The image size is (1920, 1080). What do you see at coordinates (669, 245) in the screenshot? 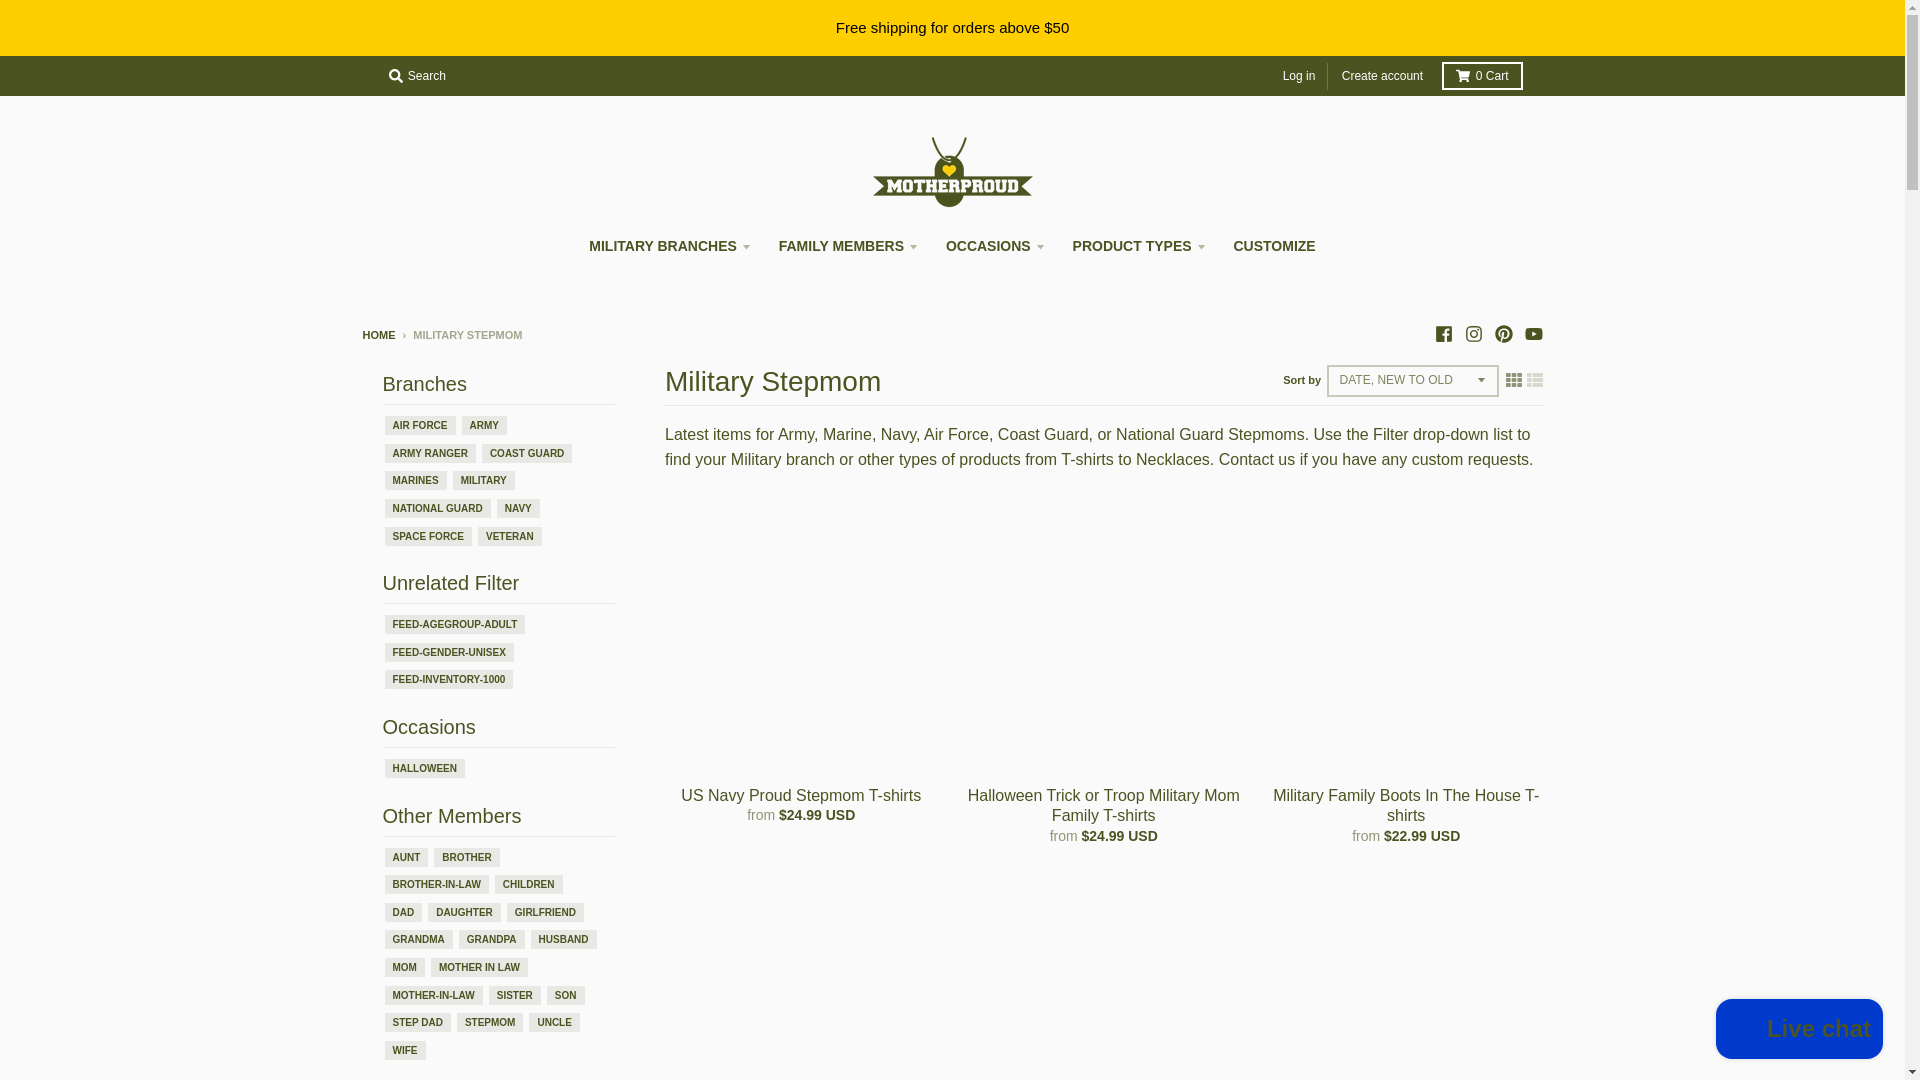
I see `MILITARY BRANCHES` at bounding box center [669, 245].